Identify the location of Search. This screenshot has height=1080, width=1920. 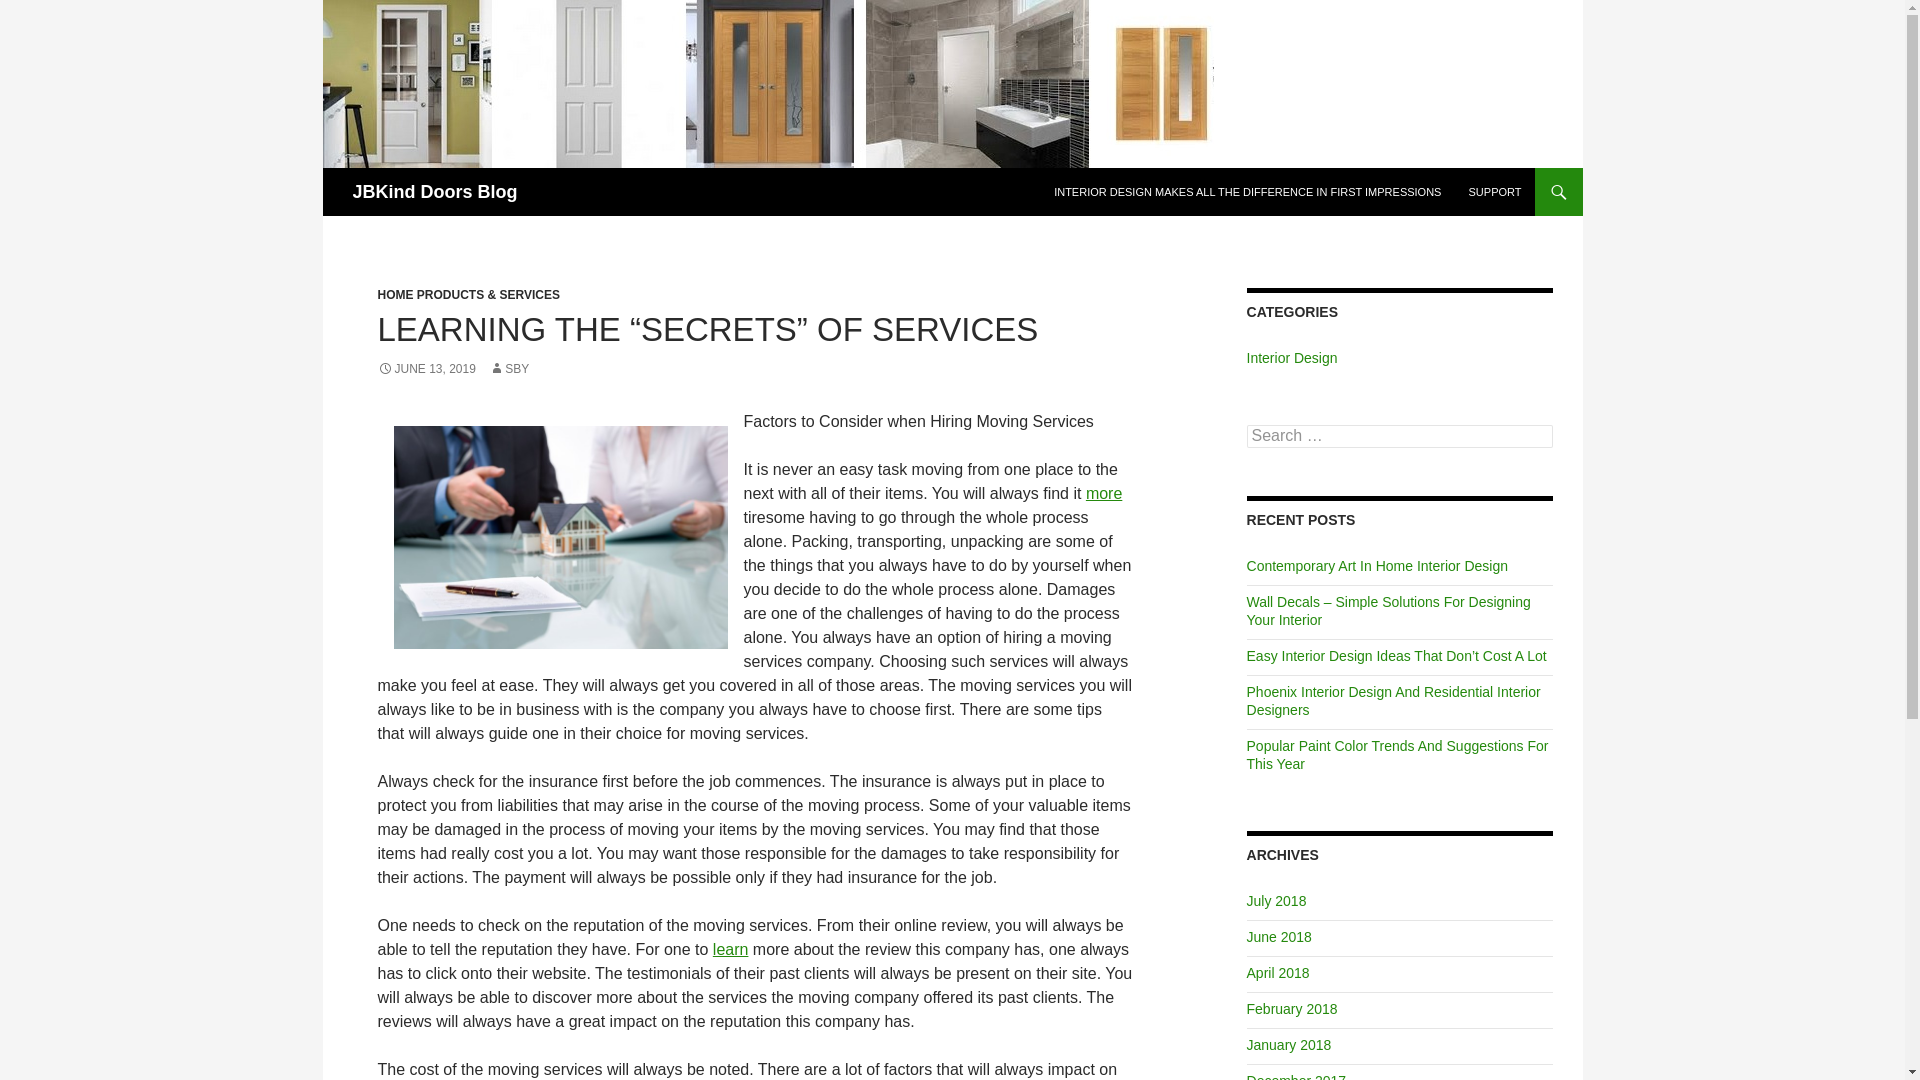
(40, 11).